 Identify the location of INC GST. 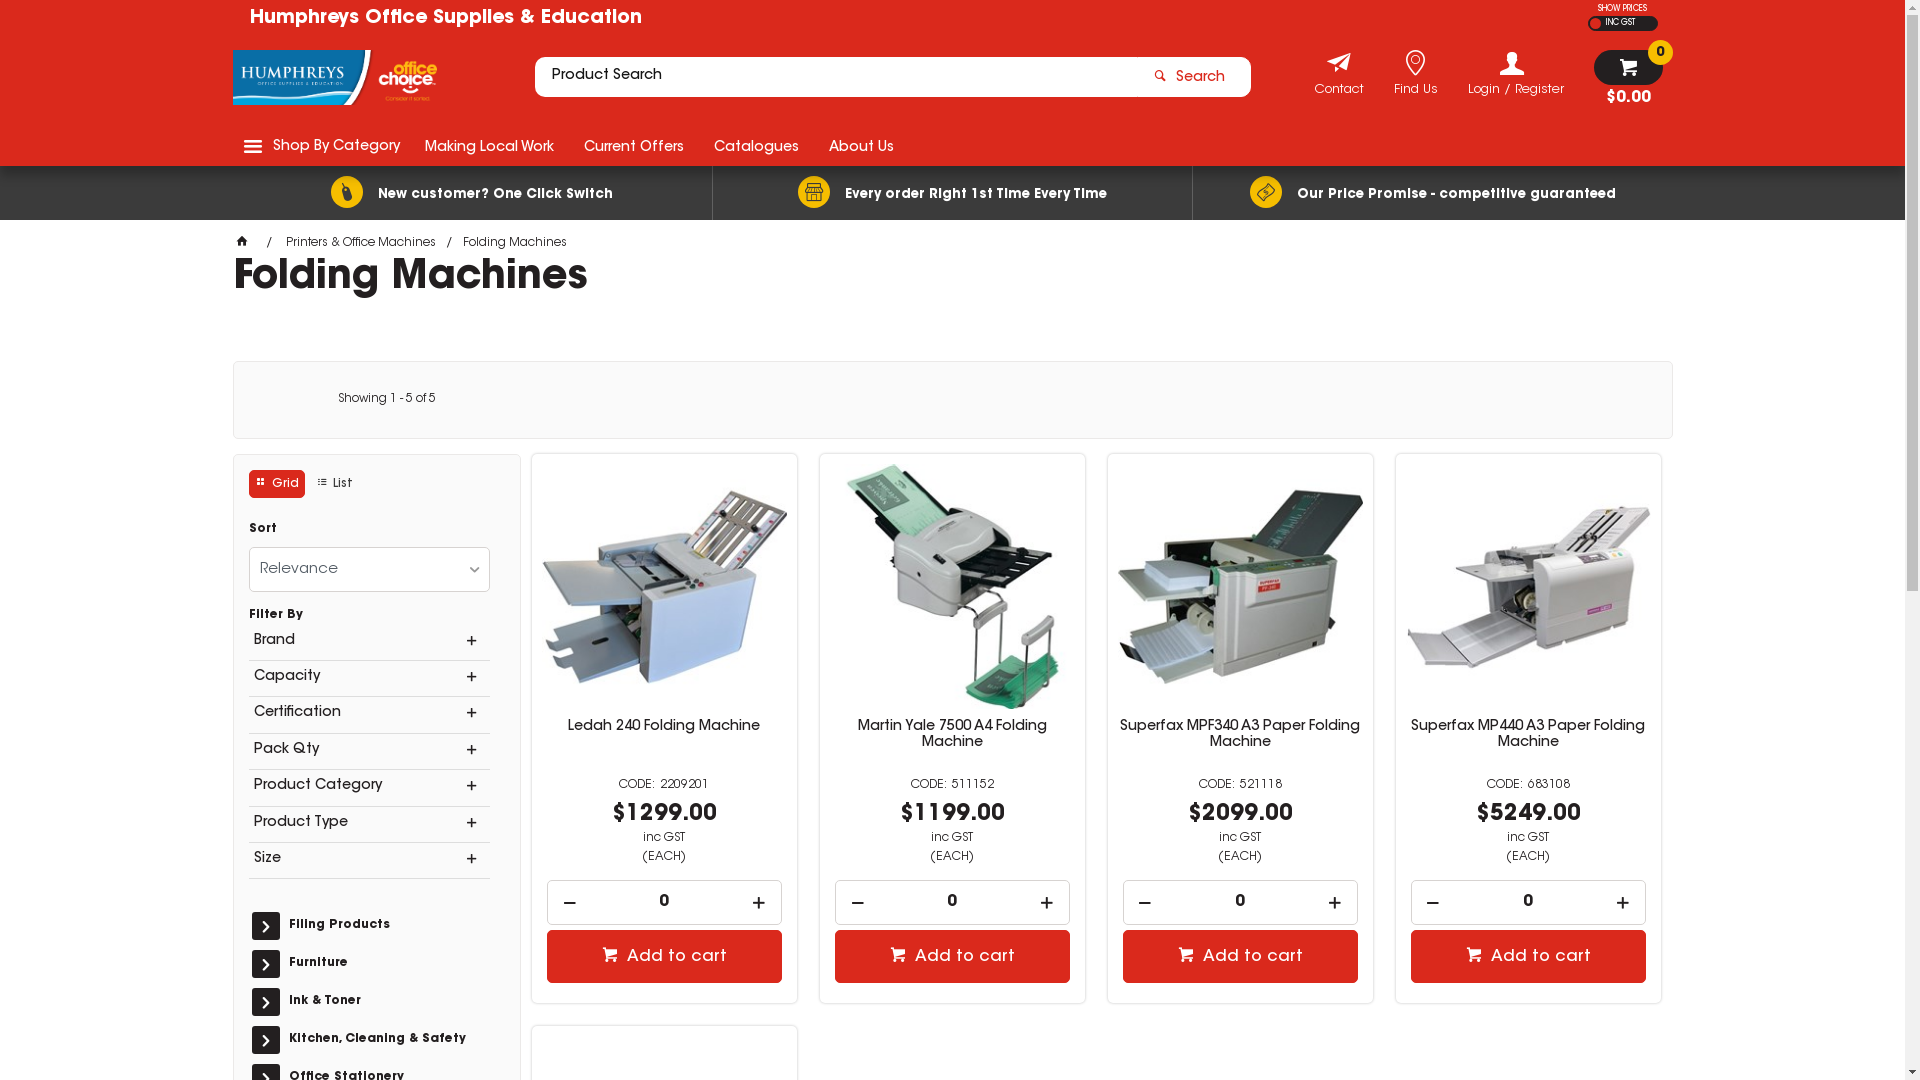
(1618, 24).